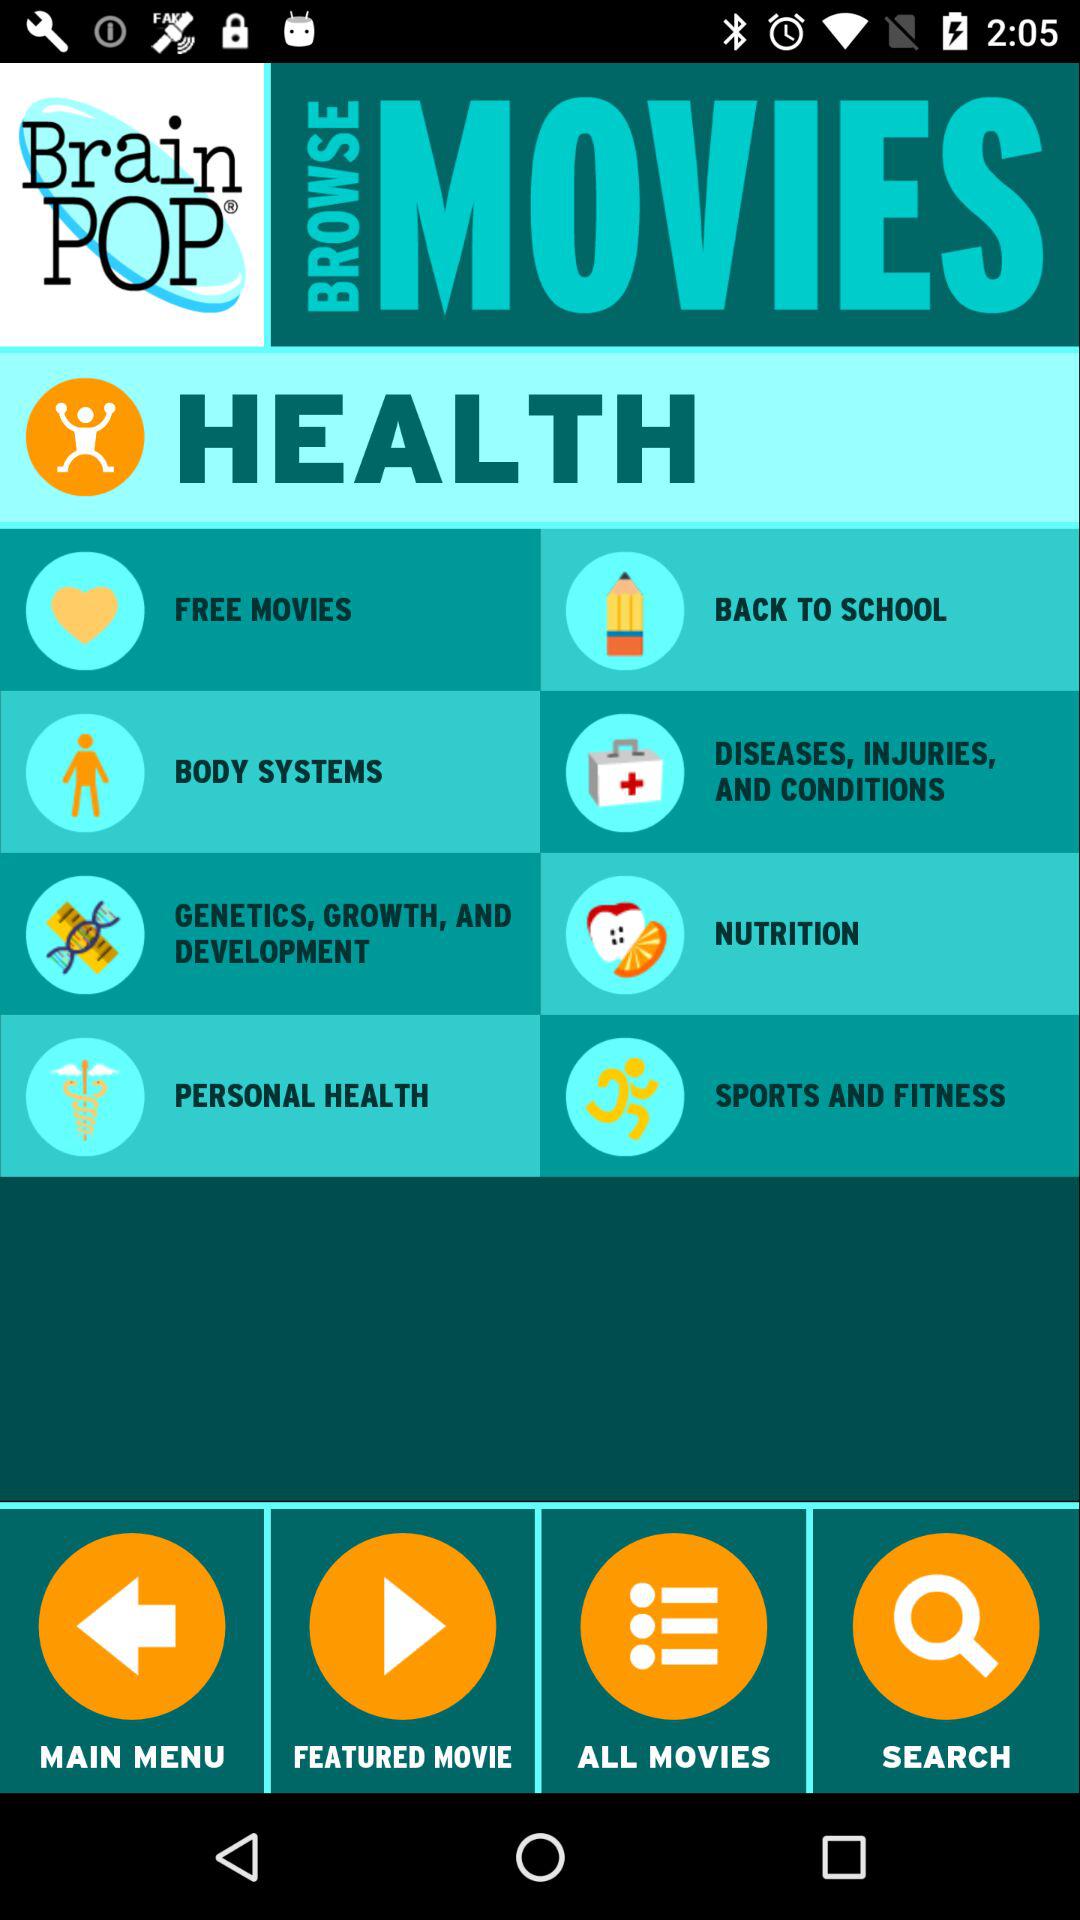  I want to click on turn off genetics growth and icon, so click(343, 932).